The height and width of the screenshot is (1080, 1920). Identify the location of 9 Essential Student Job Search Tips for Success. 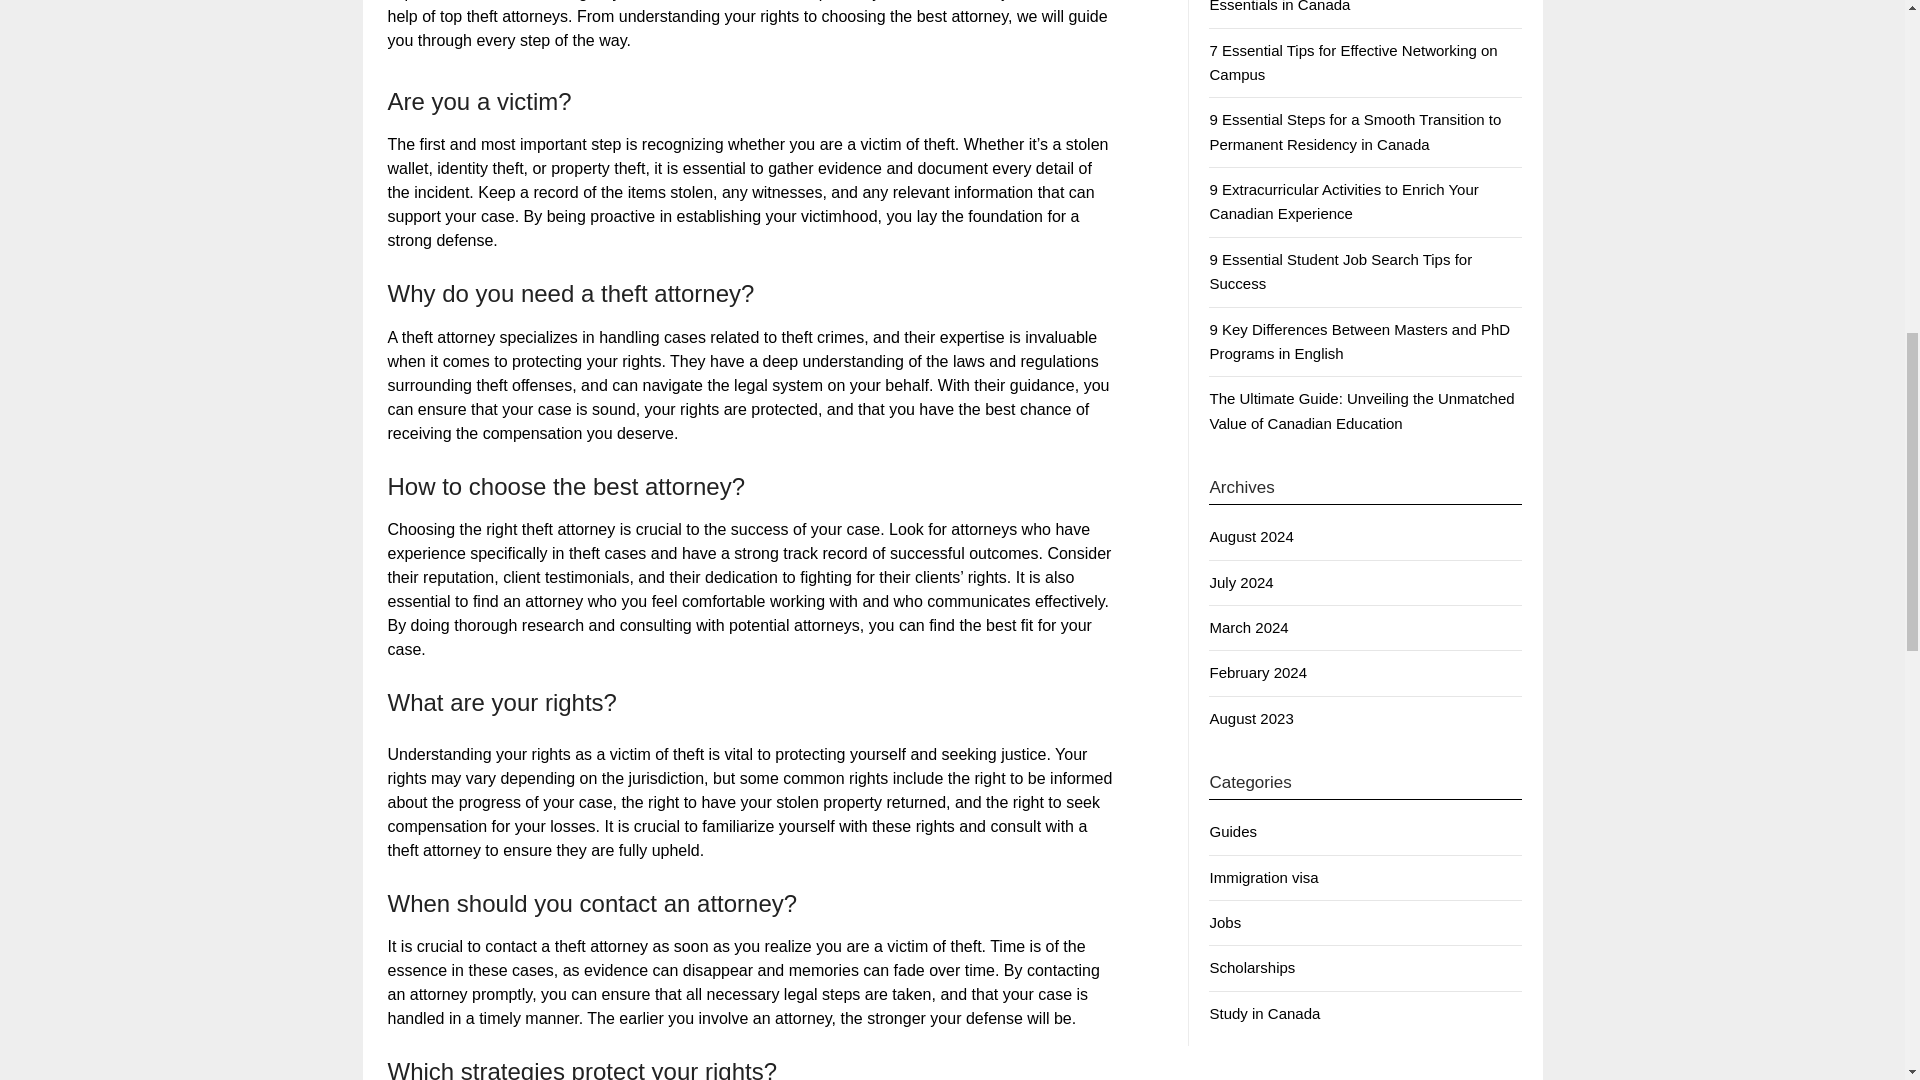
(1340, 270).